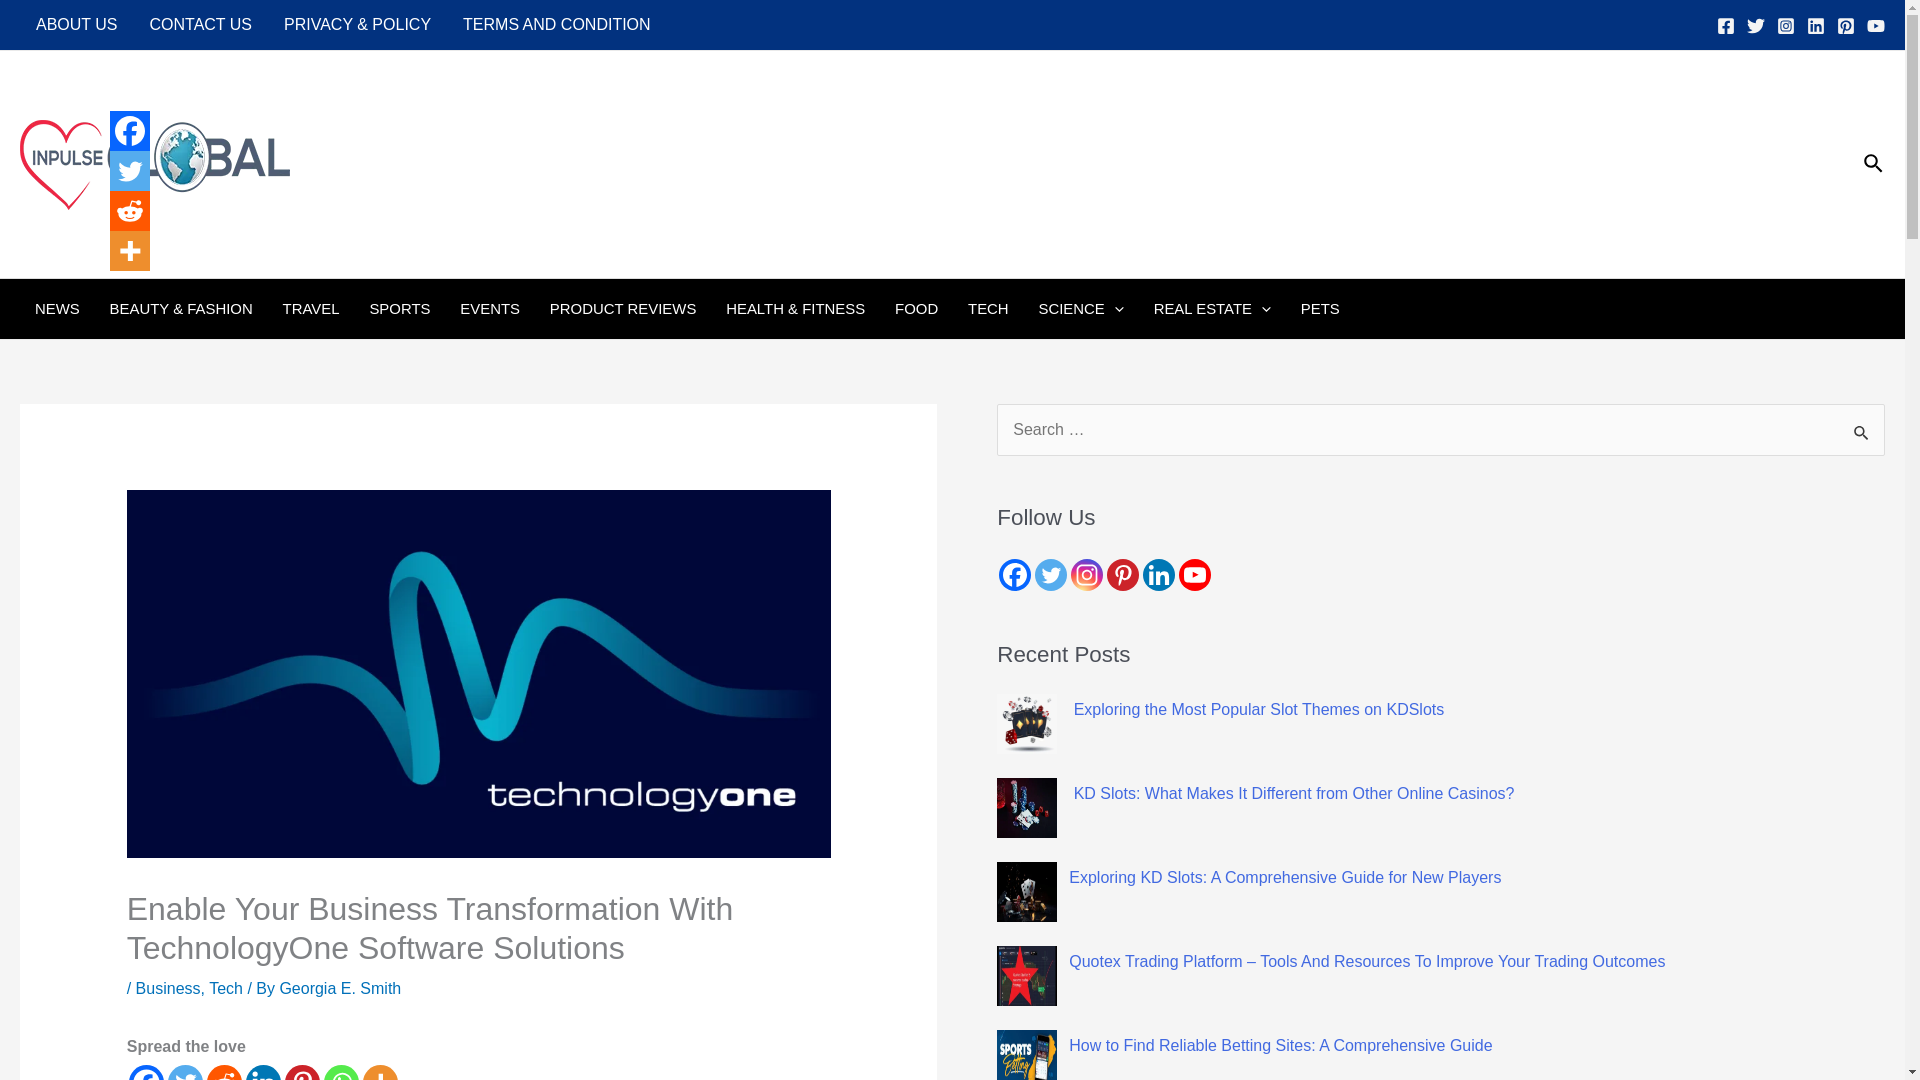  Describe the element at coordinates (129, 131) in the screenshot. I see `Facebook` at that location.